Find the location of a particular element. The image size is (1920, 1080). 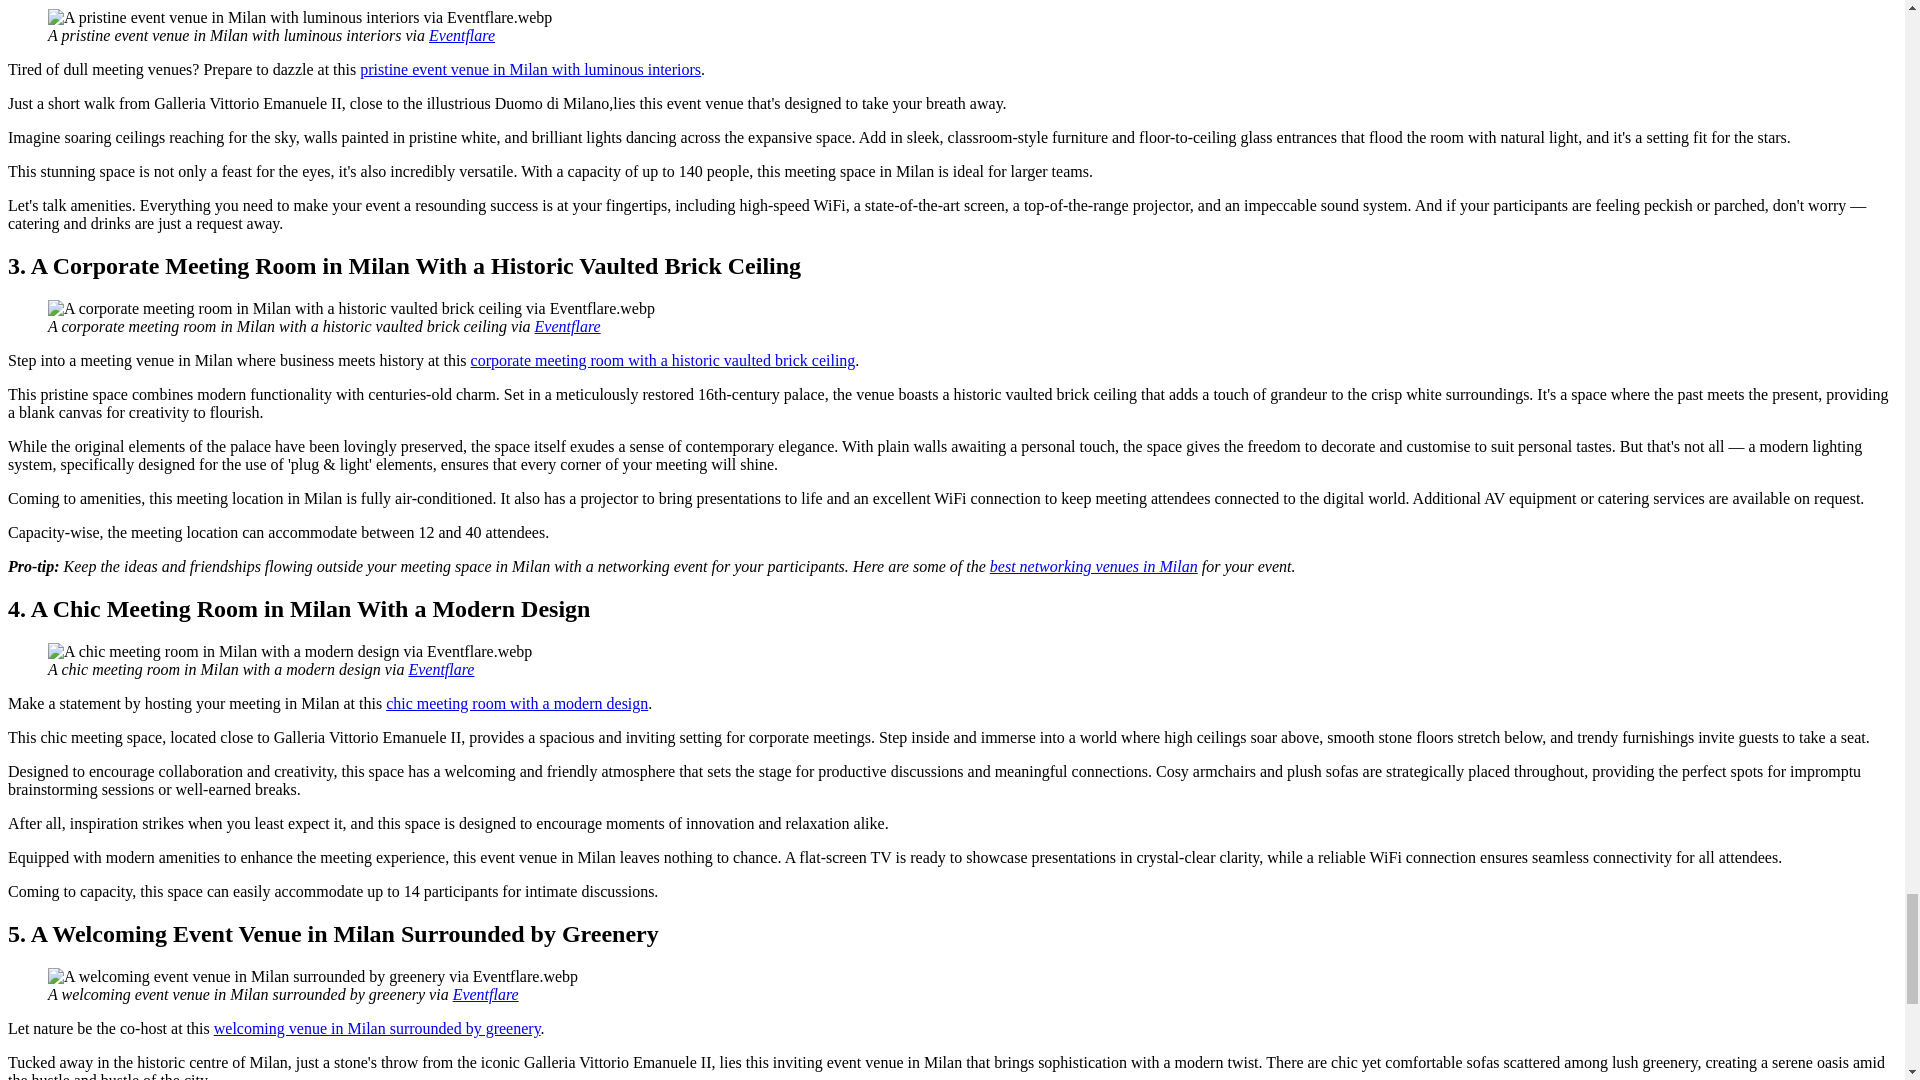

chic meeting room with a modern design is located at coordinates (516, 703).